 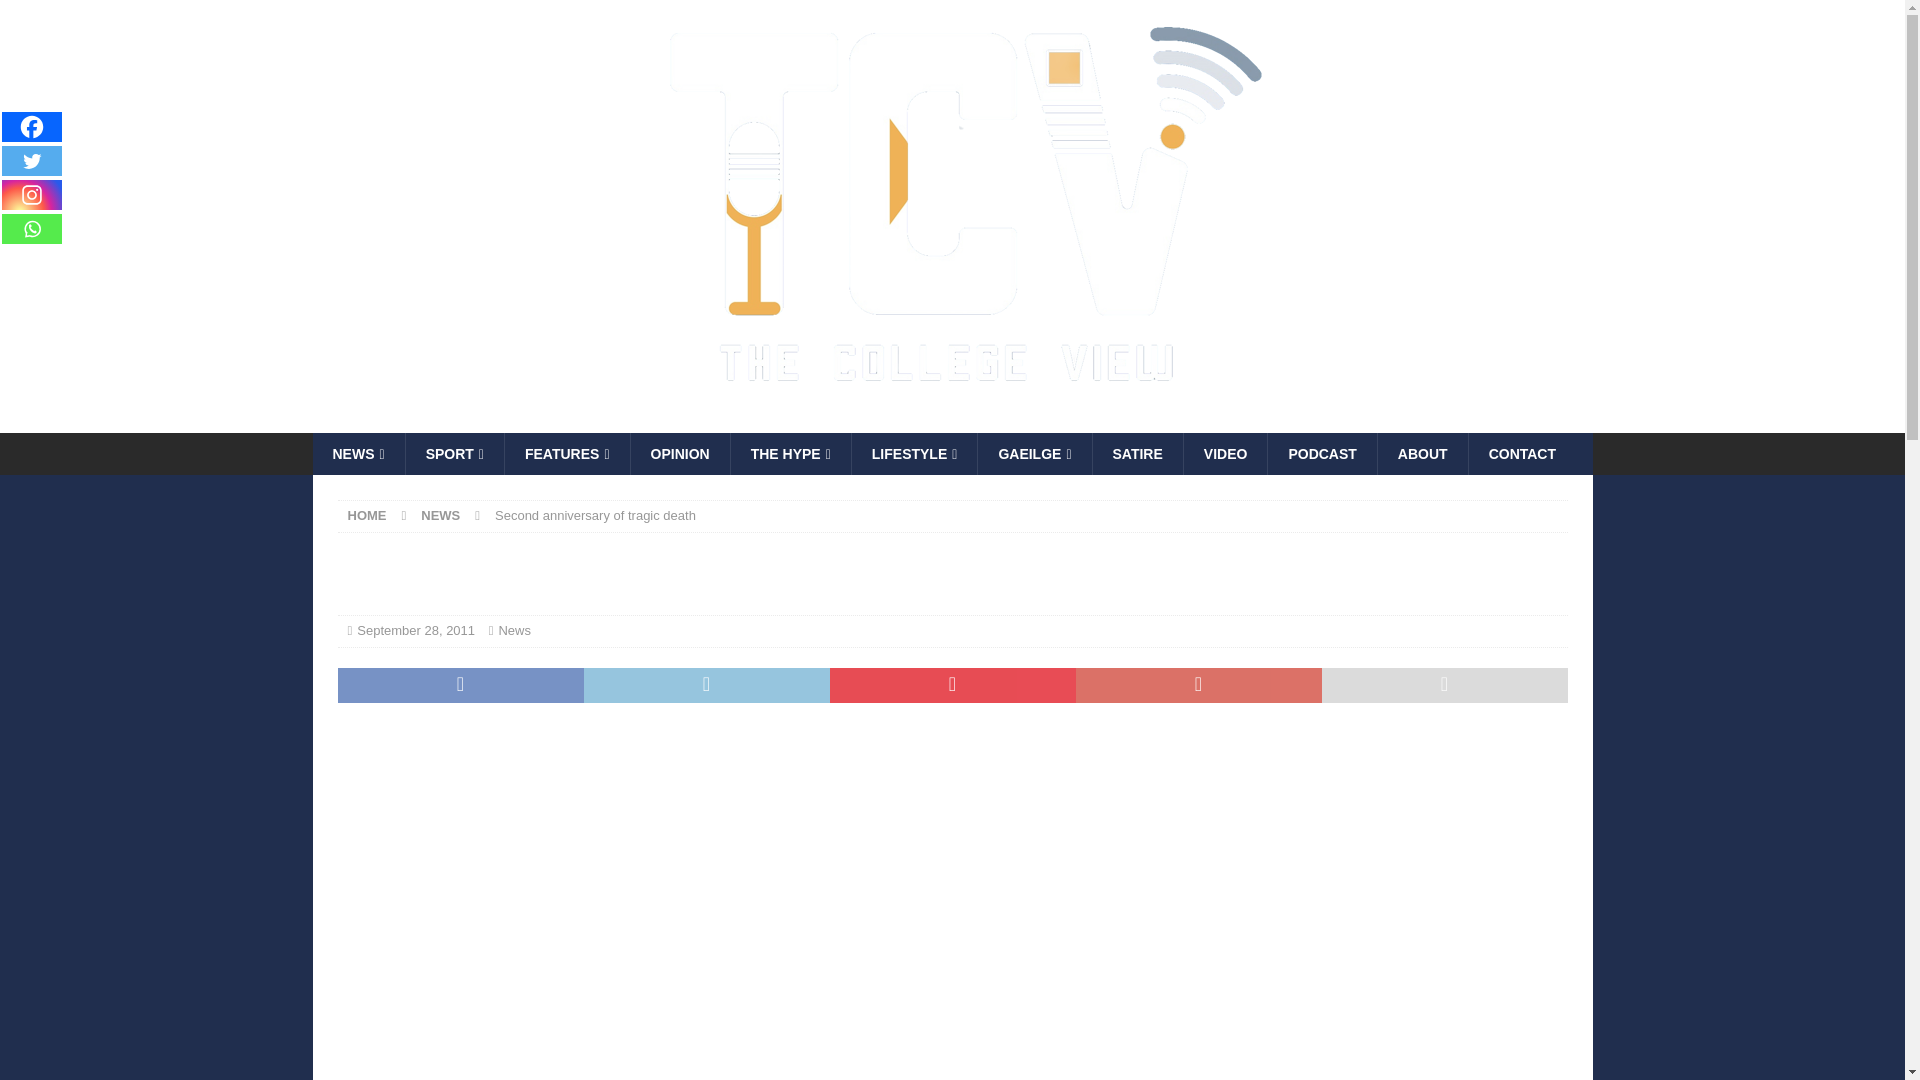 What do you see at coordinates (31, 228) in the screenshot?
I see `Whatsapp` at bounding box center [31, 228].